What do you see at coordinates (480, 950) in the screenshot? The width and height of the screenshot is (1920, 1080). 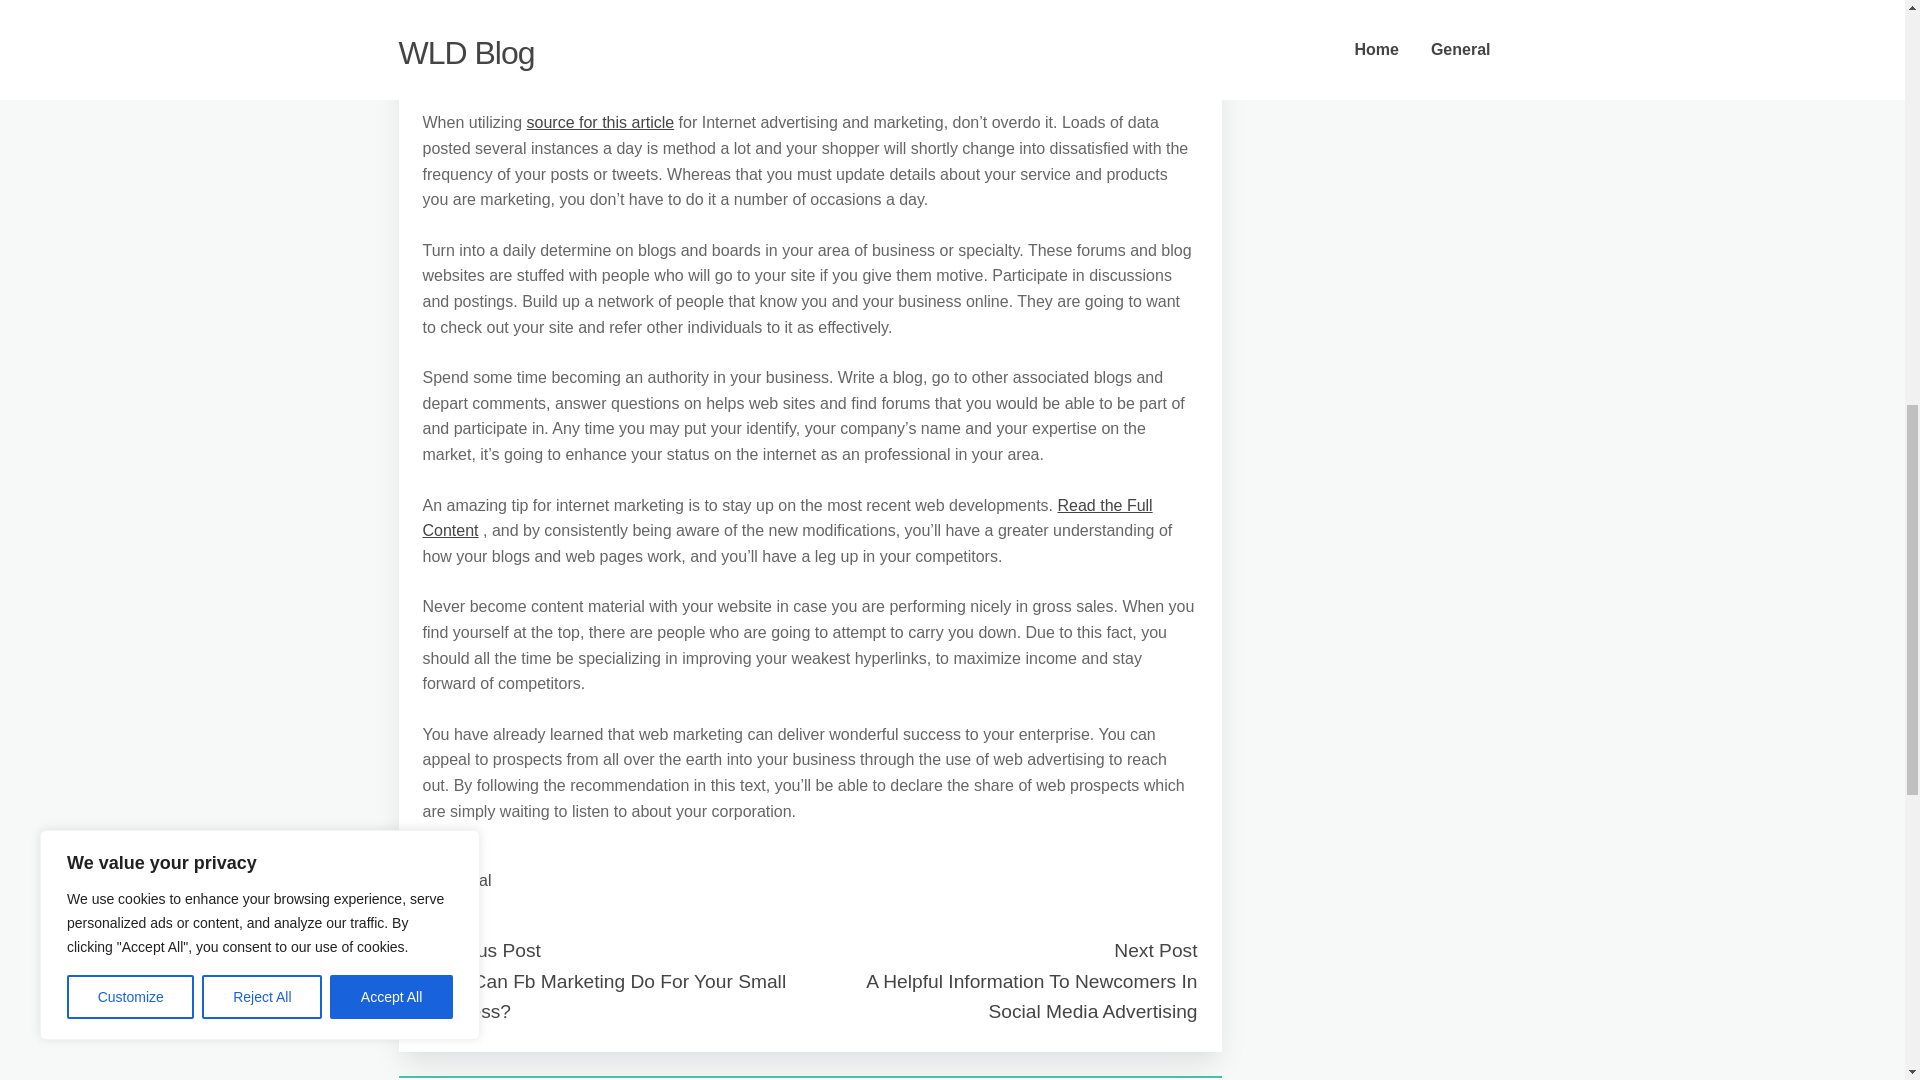 I see `Previous Post` at bounding box center [480, 950].